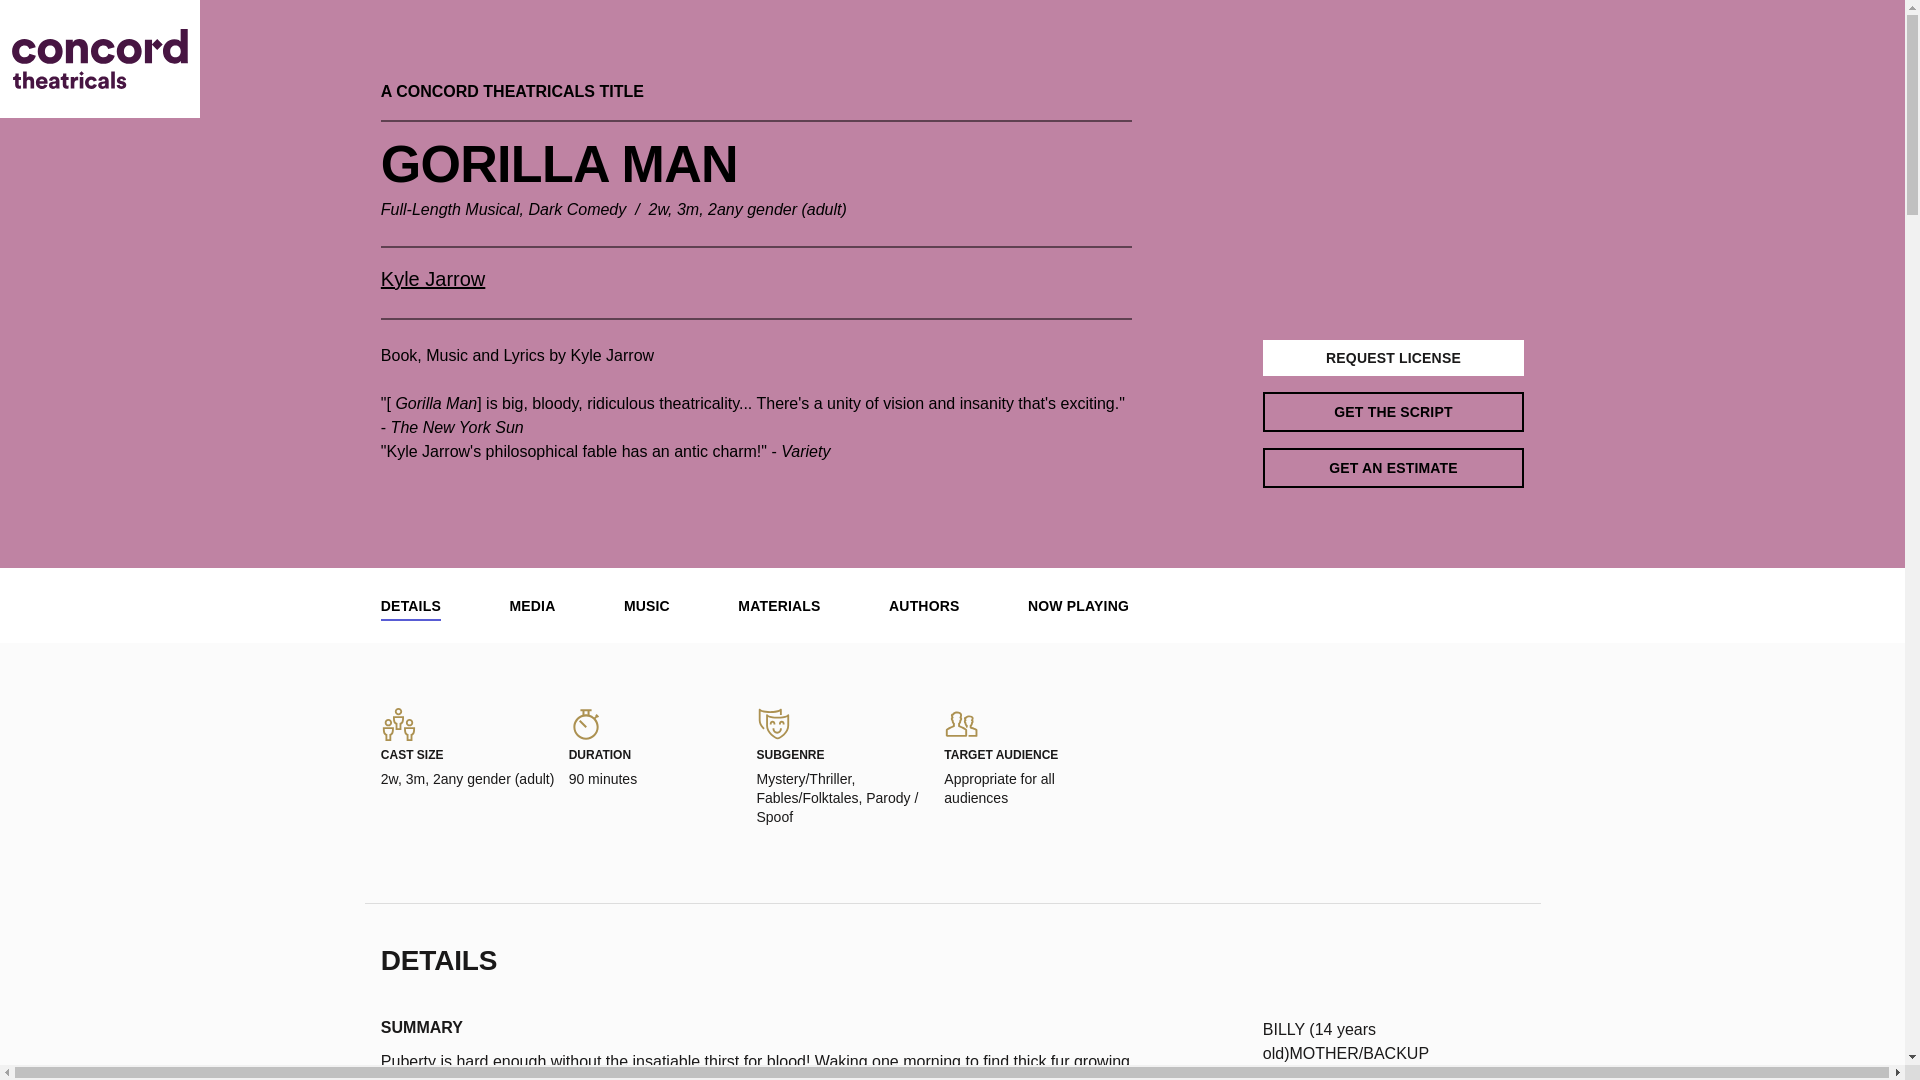 This screenshot has width=1920, height=1080. Describe the element at coordinates (100, 58) in the screenshot. I see `Header logo` at that location.